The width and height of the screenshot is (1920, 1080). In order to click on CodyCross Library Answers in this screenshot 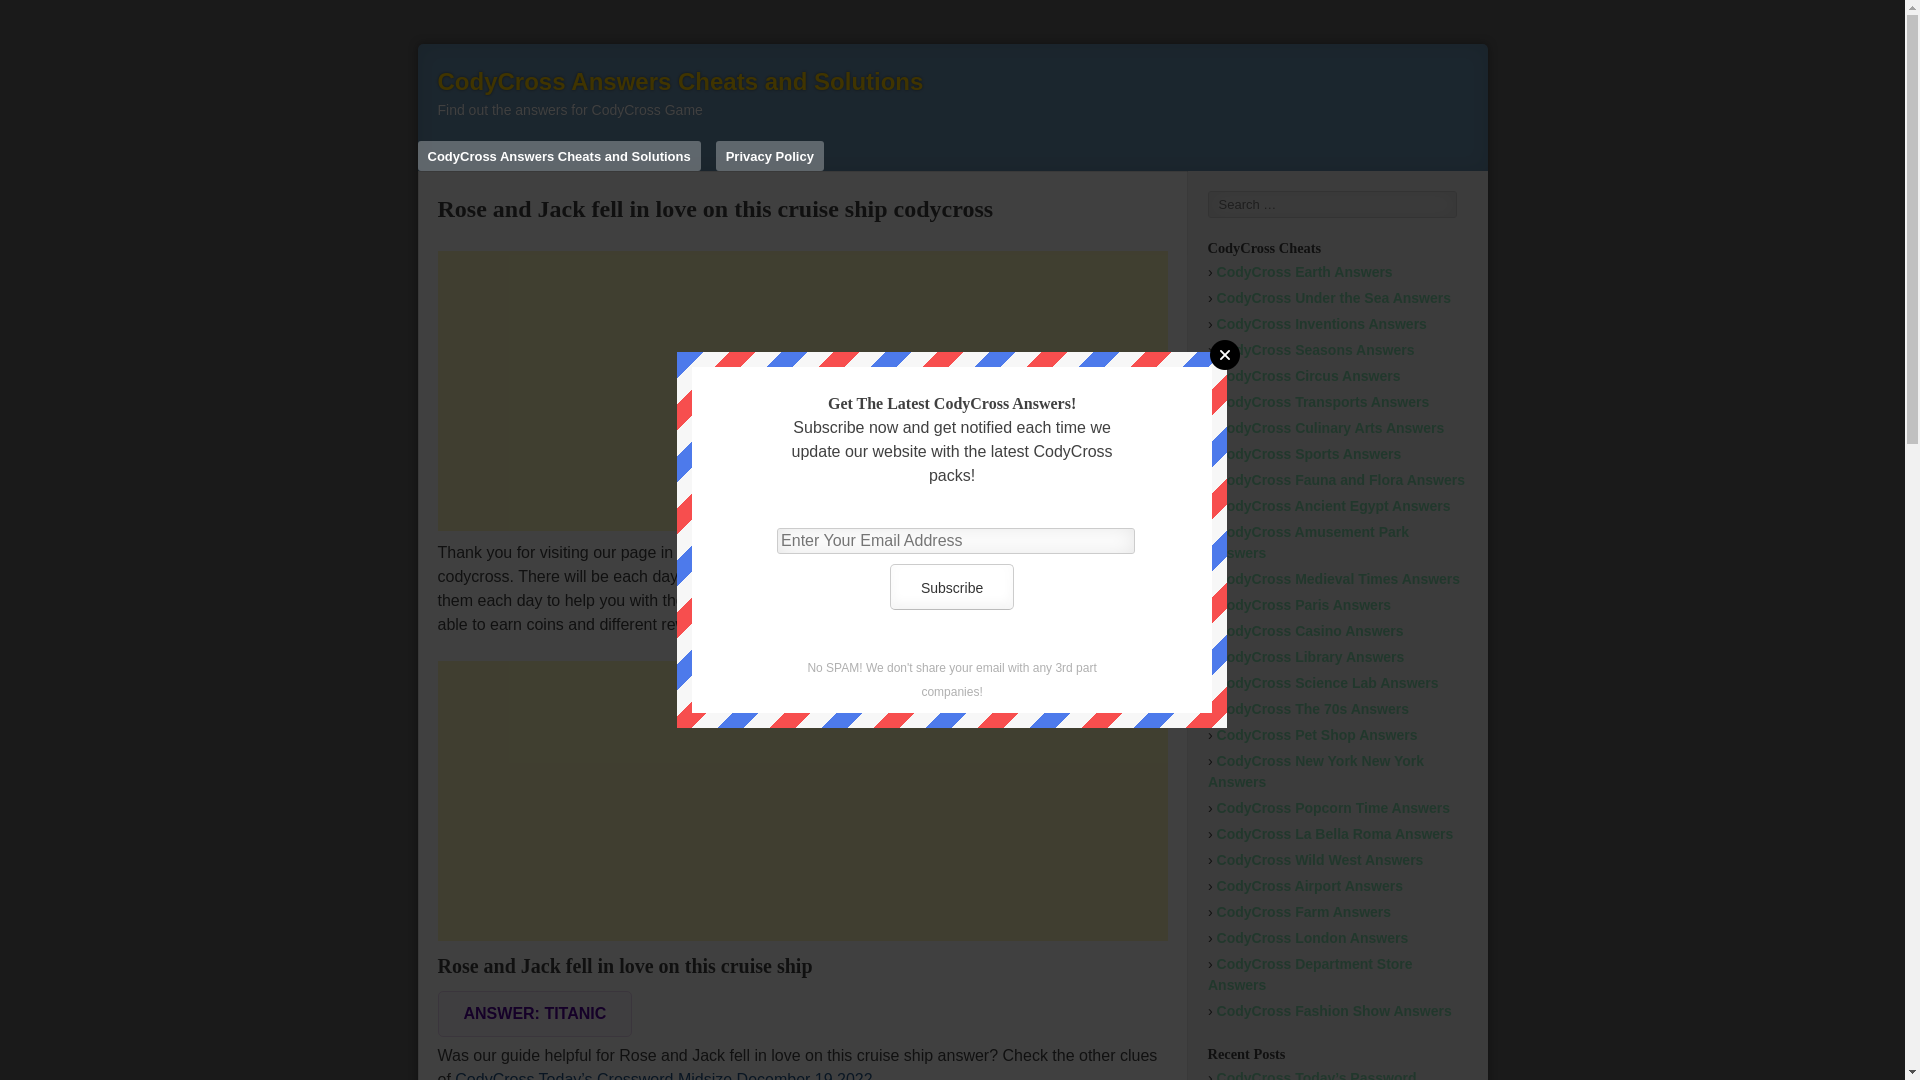, I will do `click(1311, 657)`.